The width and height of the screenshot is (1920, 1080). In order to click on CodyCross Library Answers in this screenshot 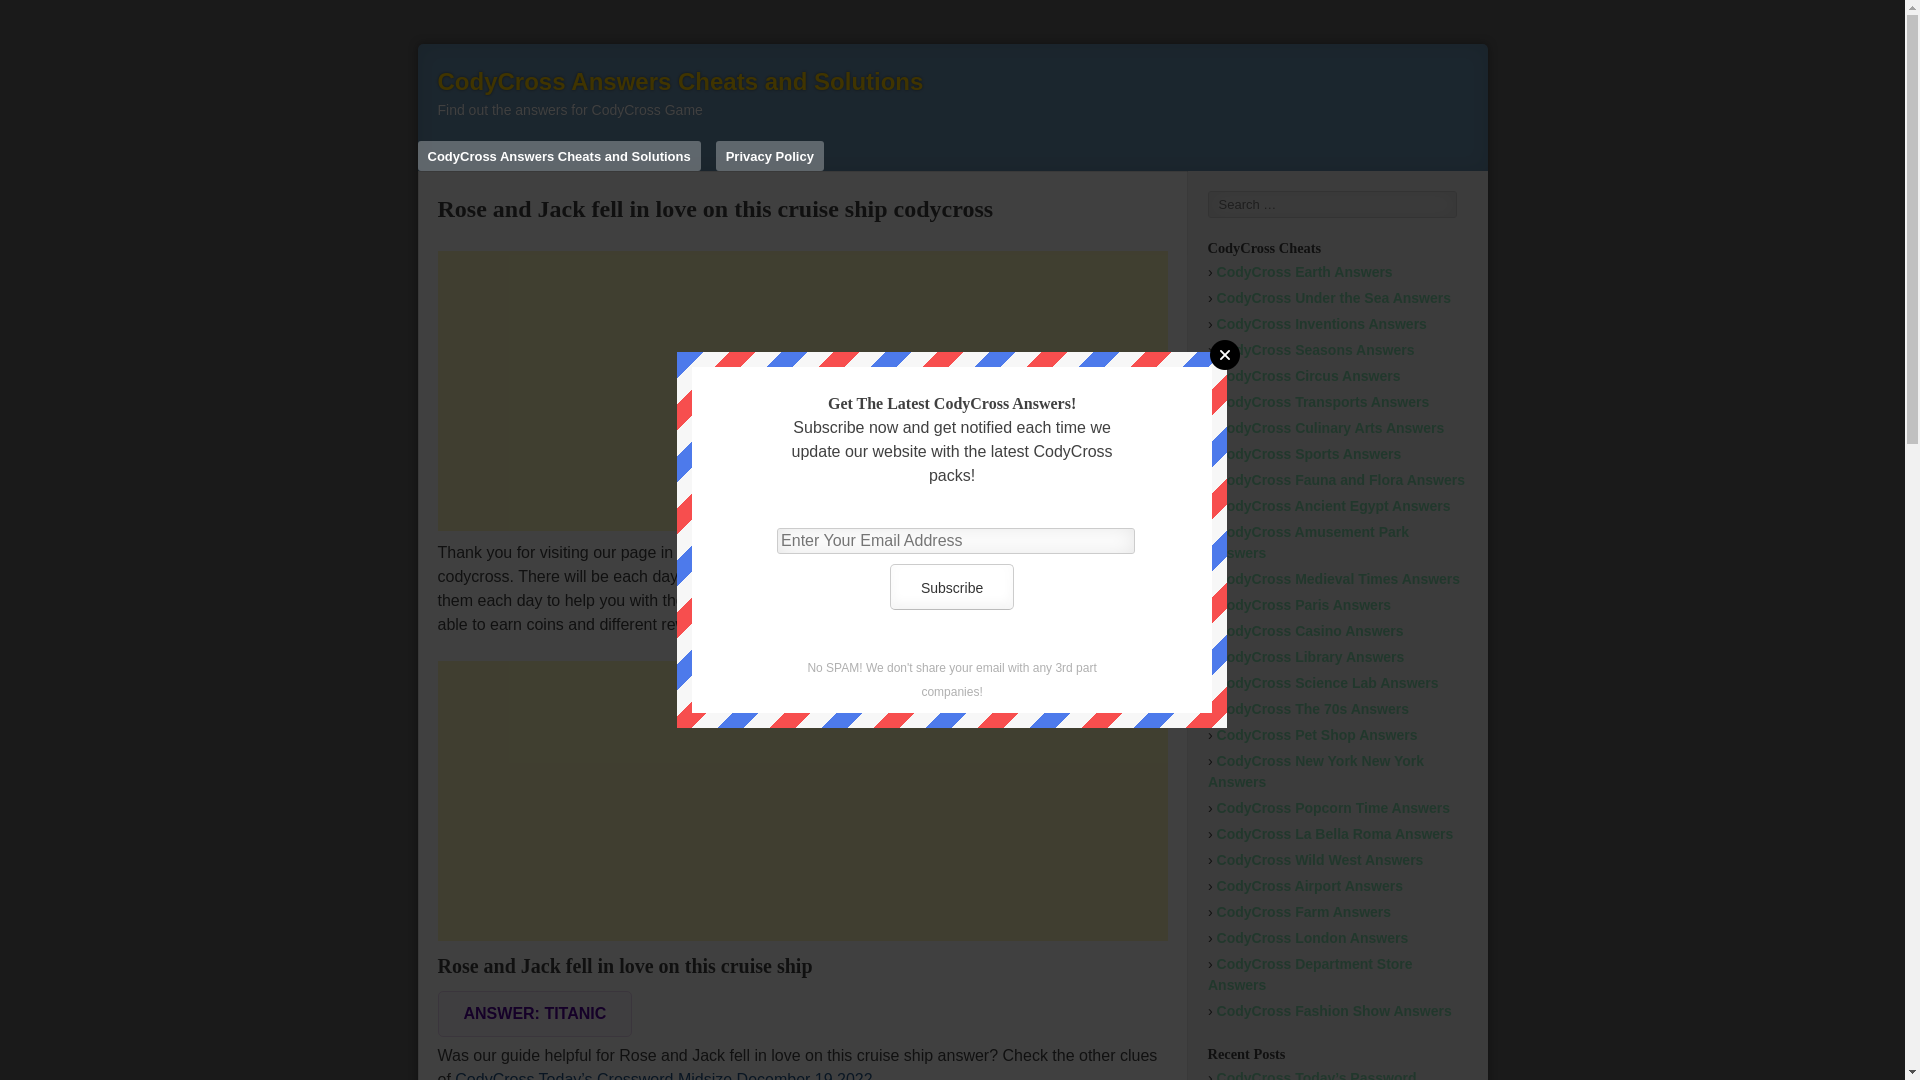, I will do `click(1311, 657)`.